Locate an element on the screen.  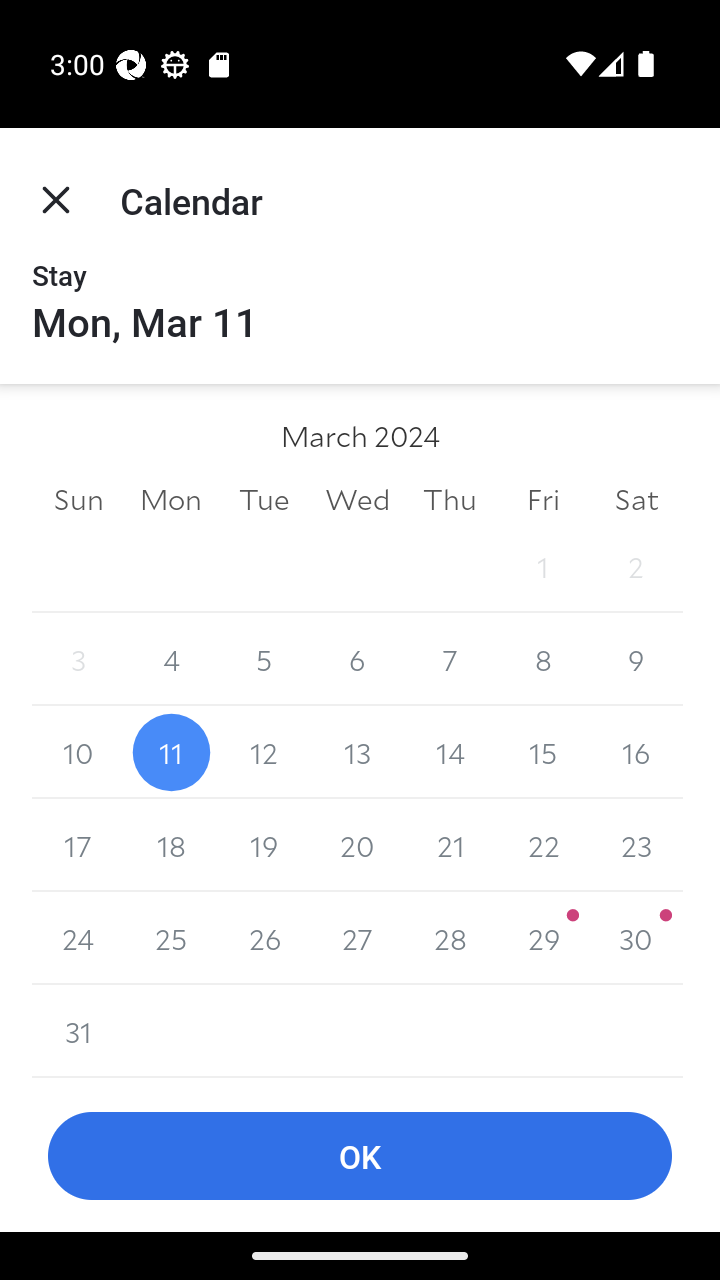
Sun is located at coordinates (78, 498).